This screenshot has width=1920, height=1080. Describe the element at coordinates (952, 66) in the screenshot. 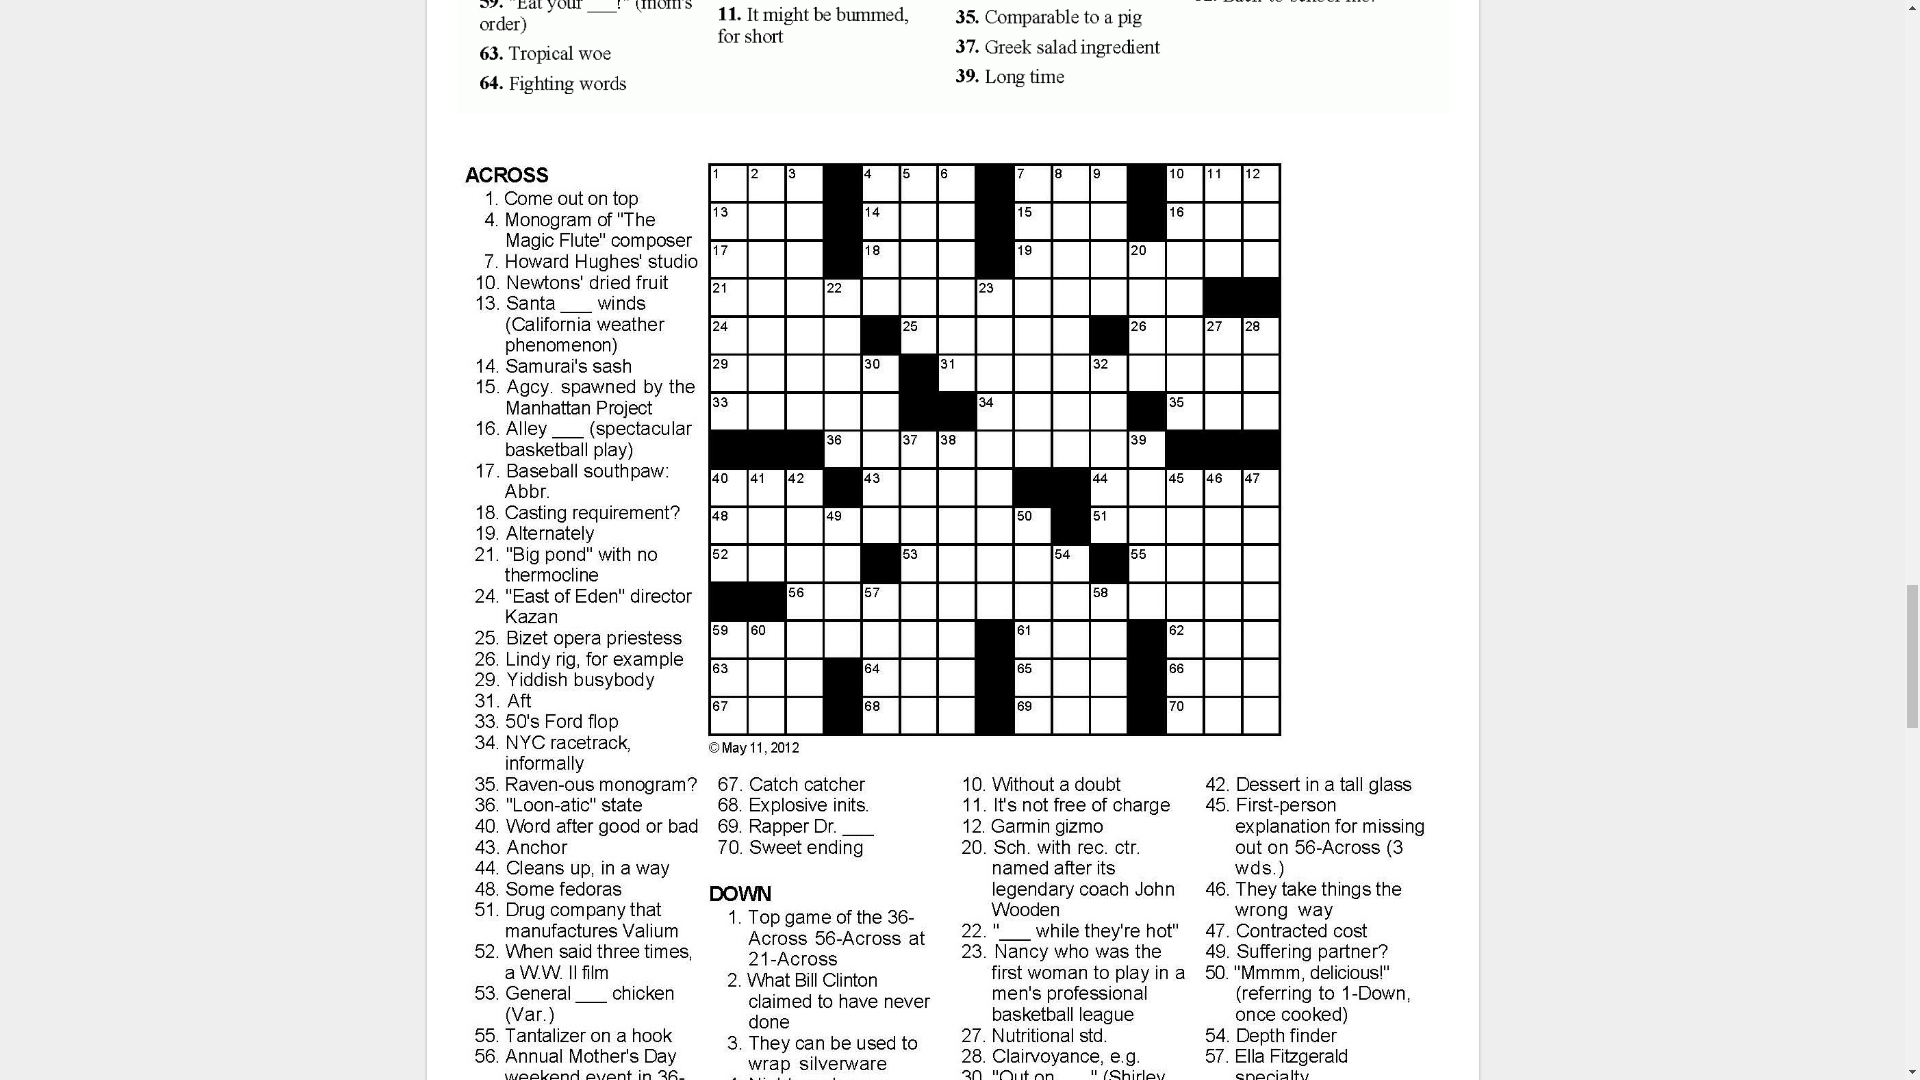

I see `free printable themed crossword puzzles scaled` at that location.